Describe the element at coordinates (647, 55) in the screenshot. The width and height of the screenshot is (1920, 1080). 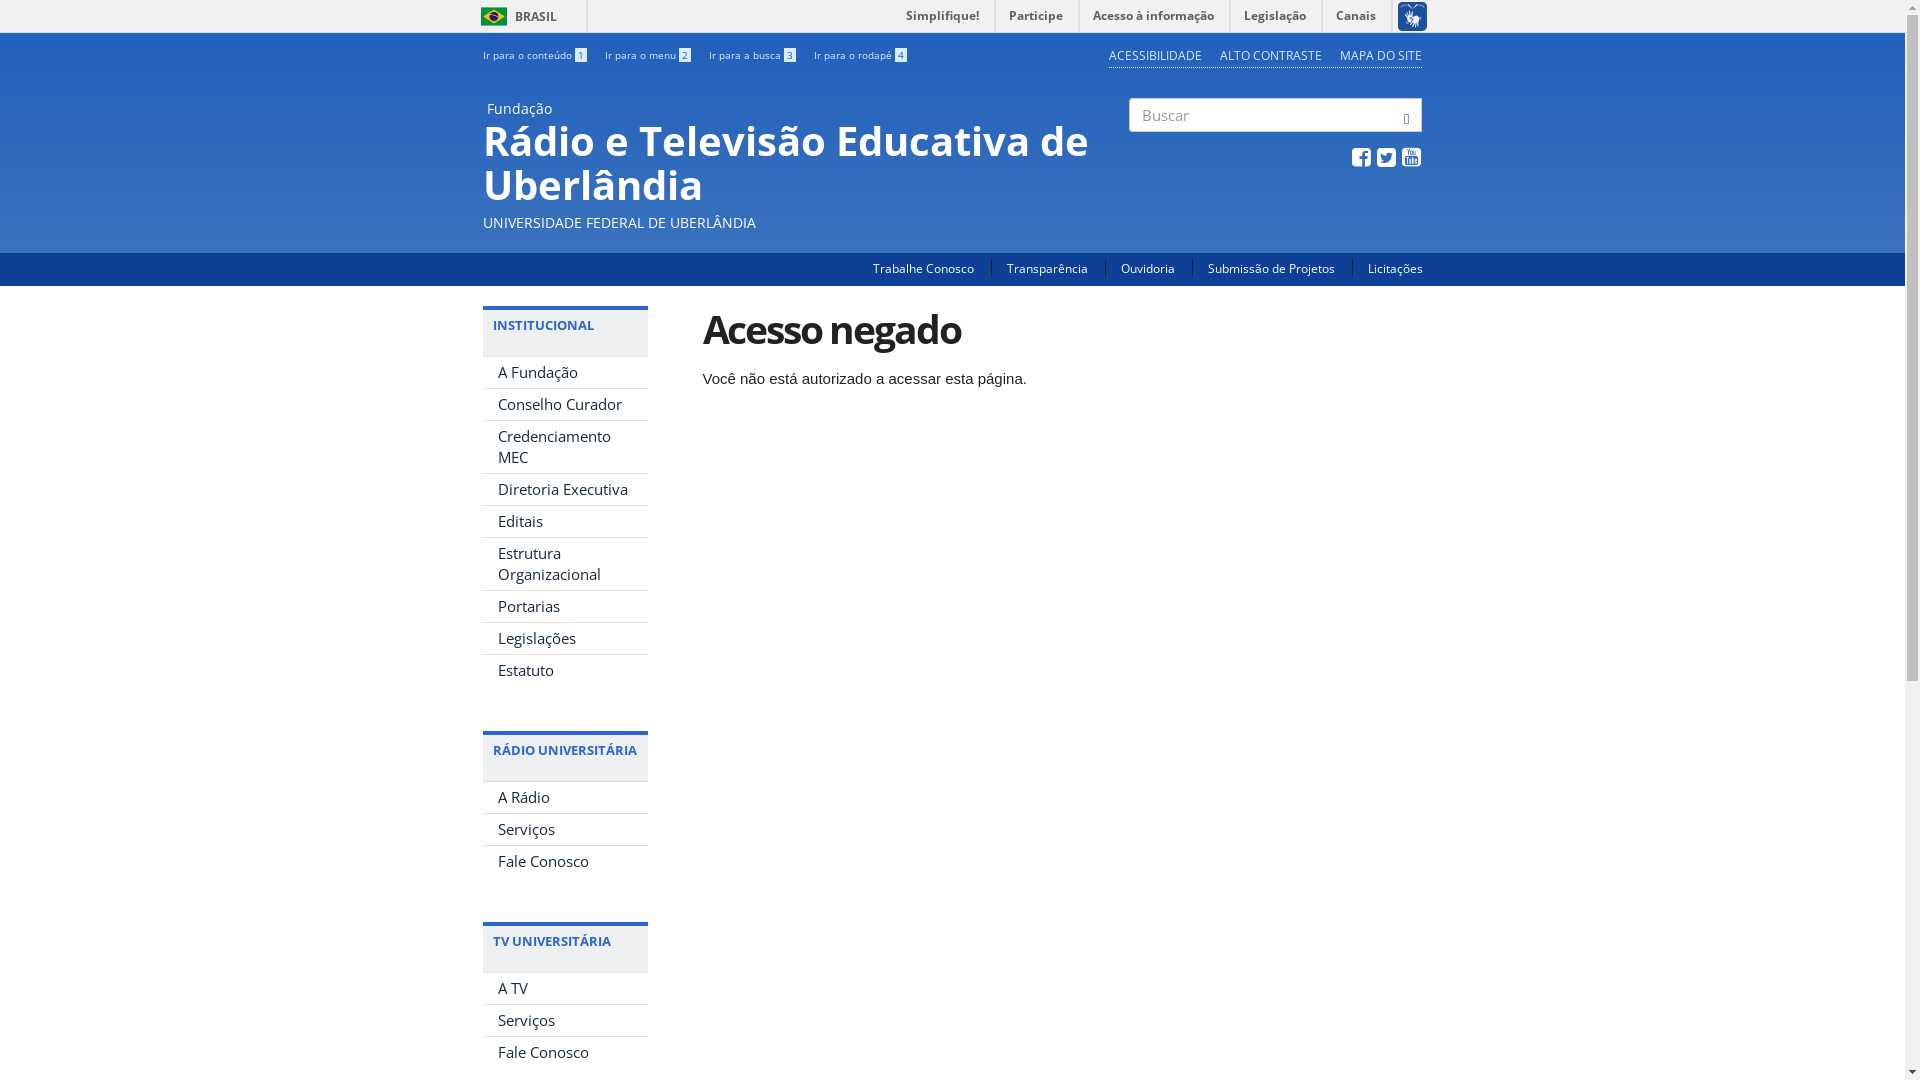
I see `Ir para o menu 2` at that location.